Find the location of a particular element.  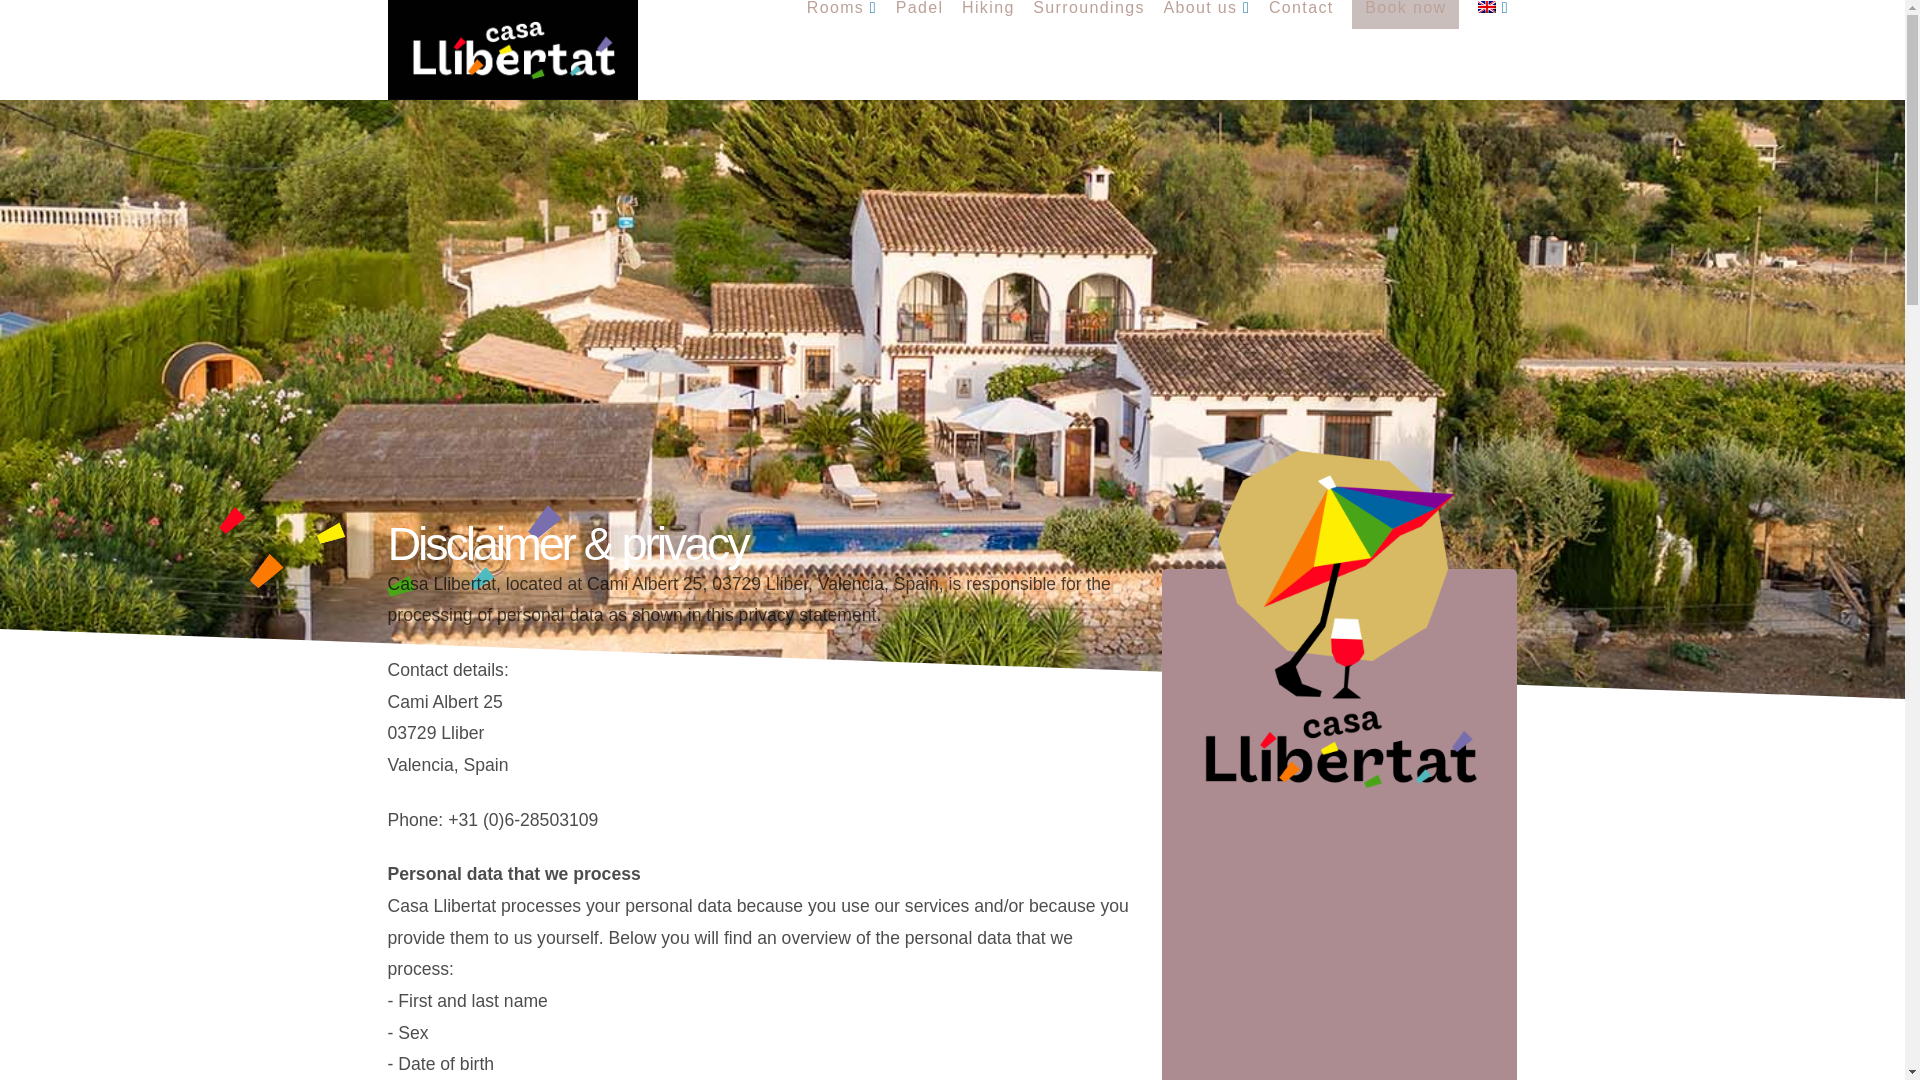

Contact is located at coordinates (1300, 30).